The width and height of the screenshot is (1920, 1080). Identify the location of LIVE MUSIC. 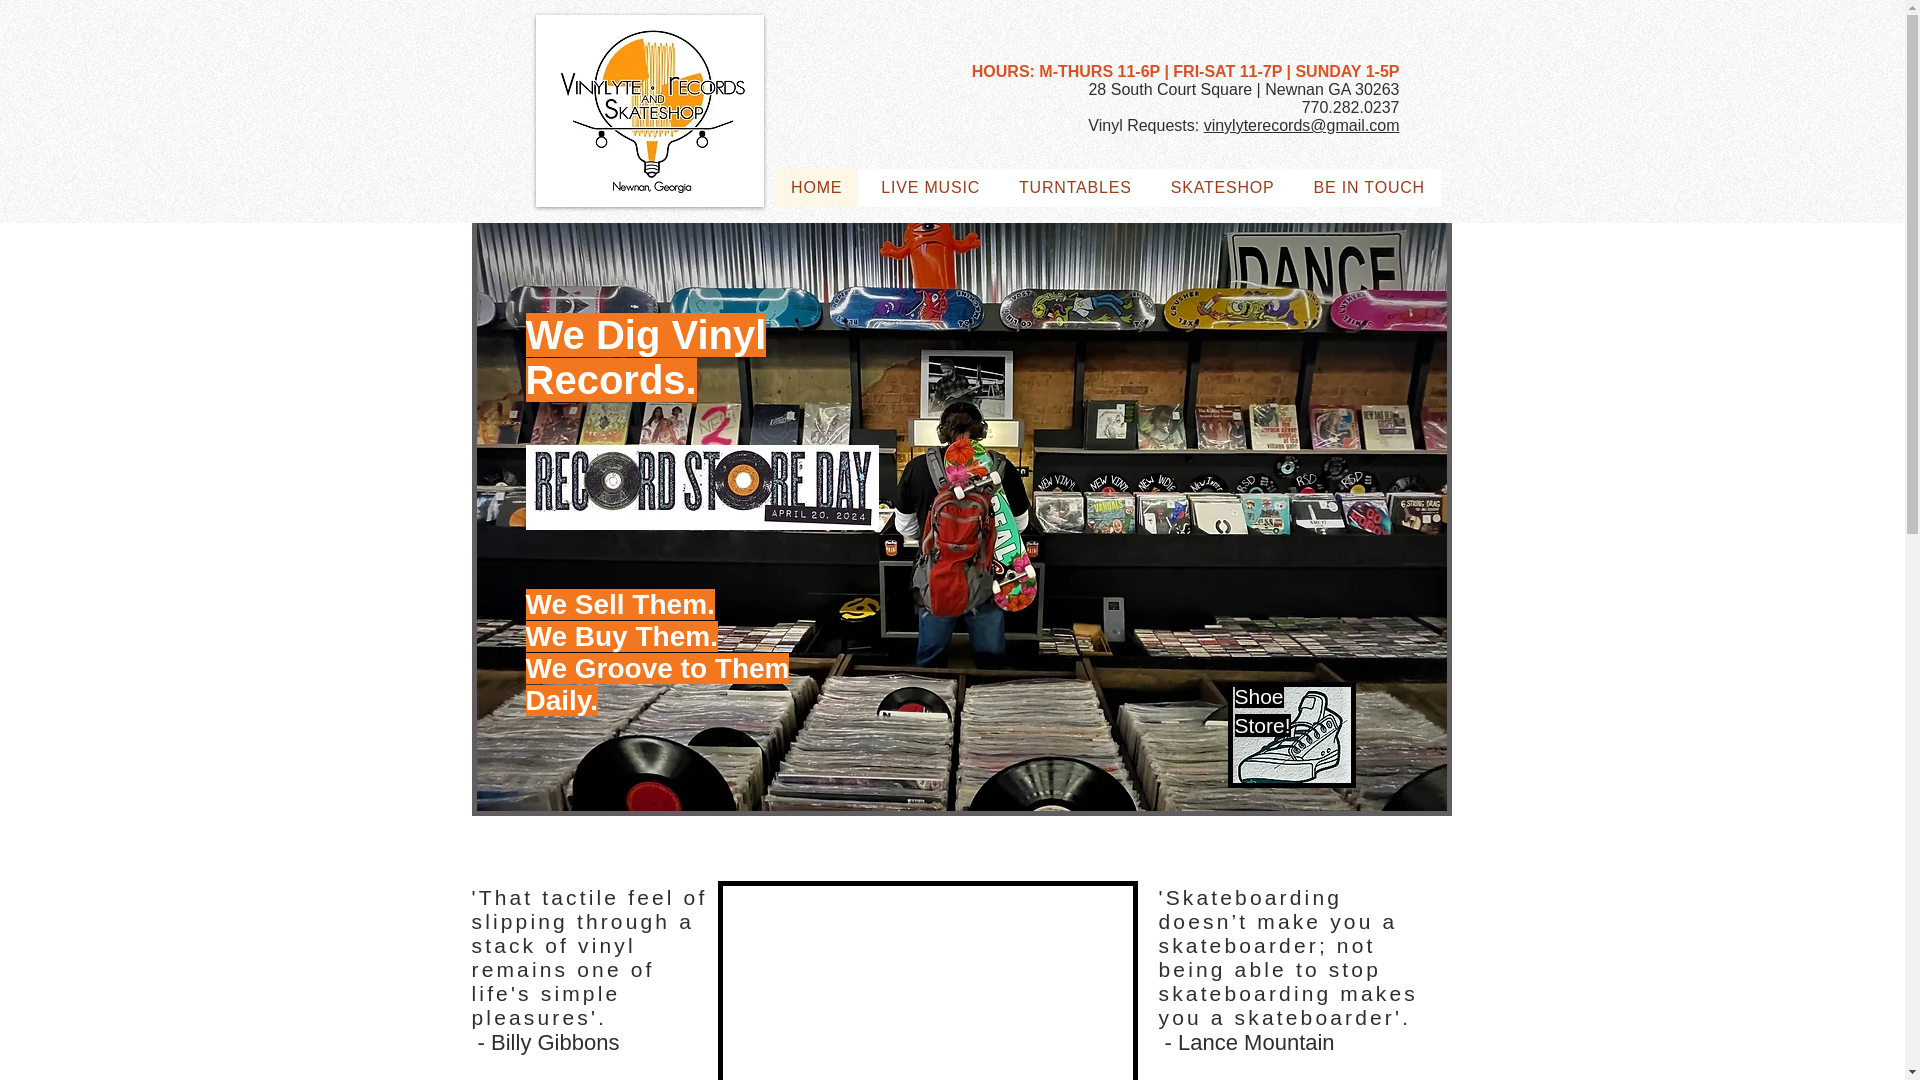
(930, 188).